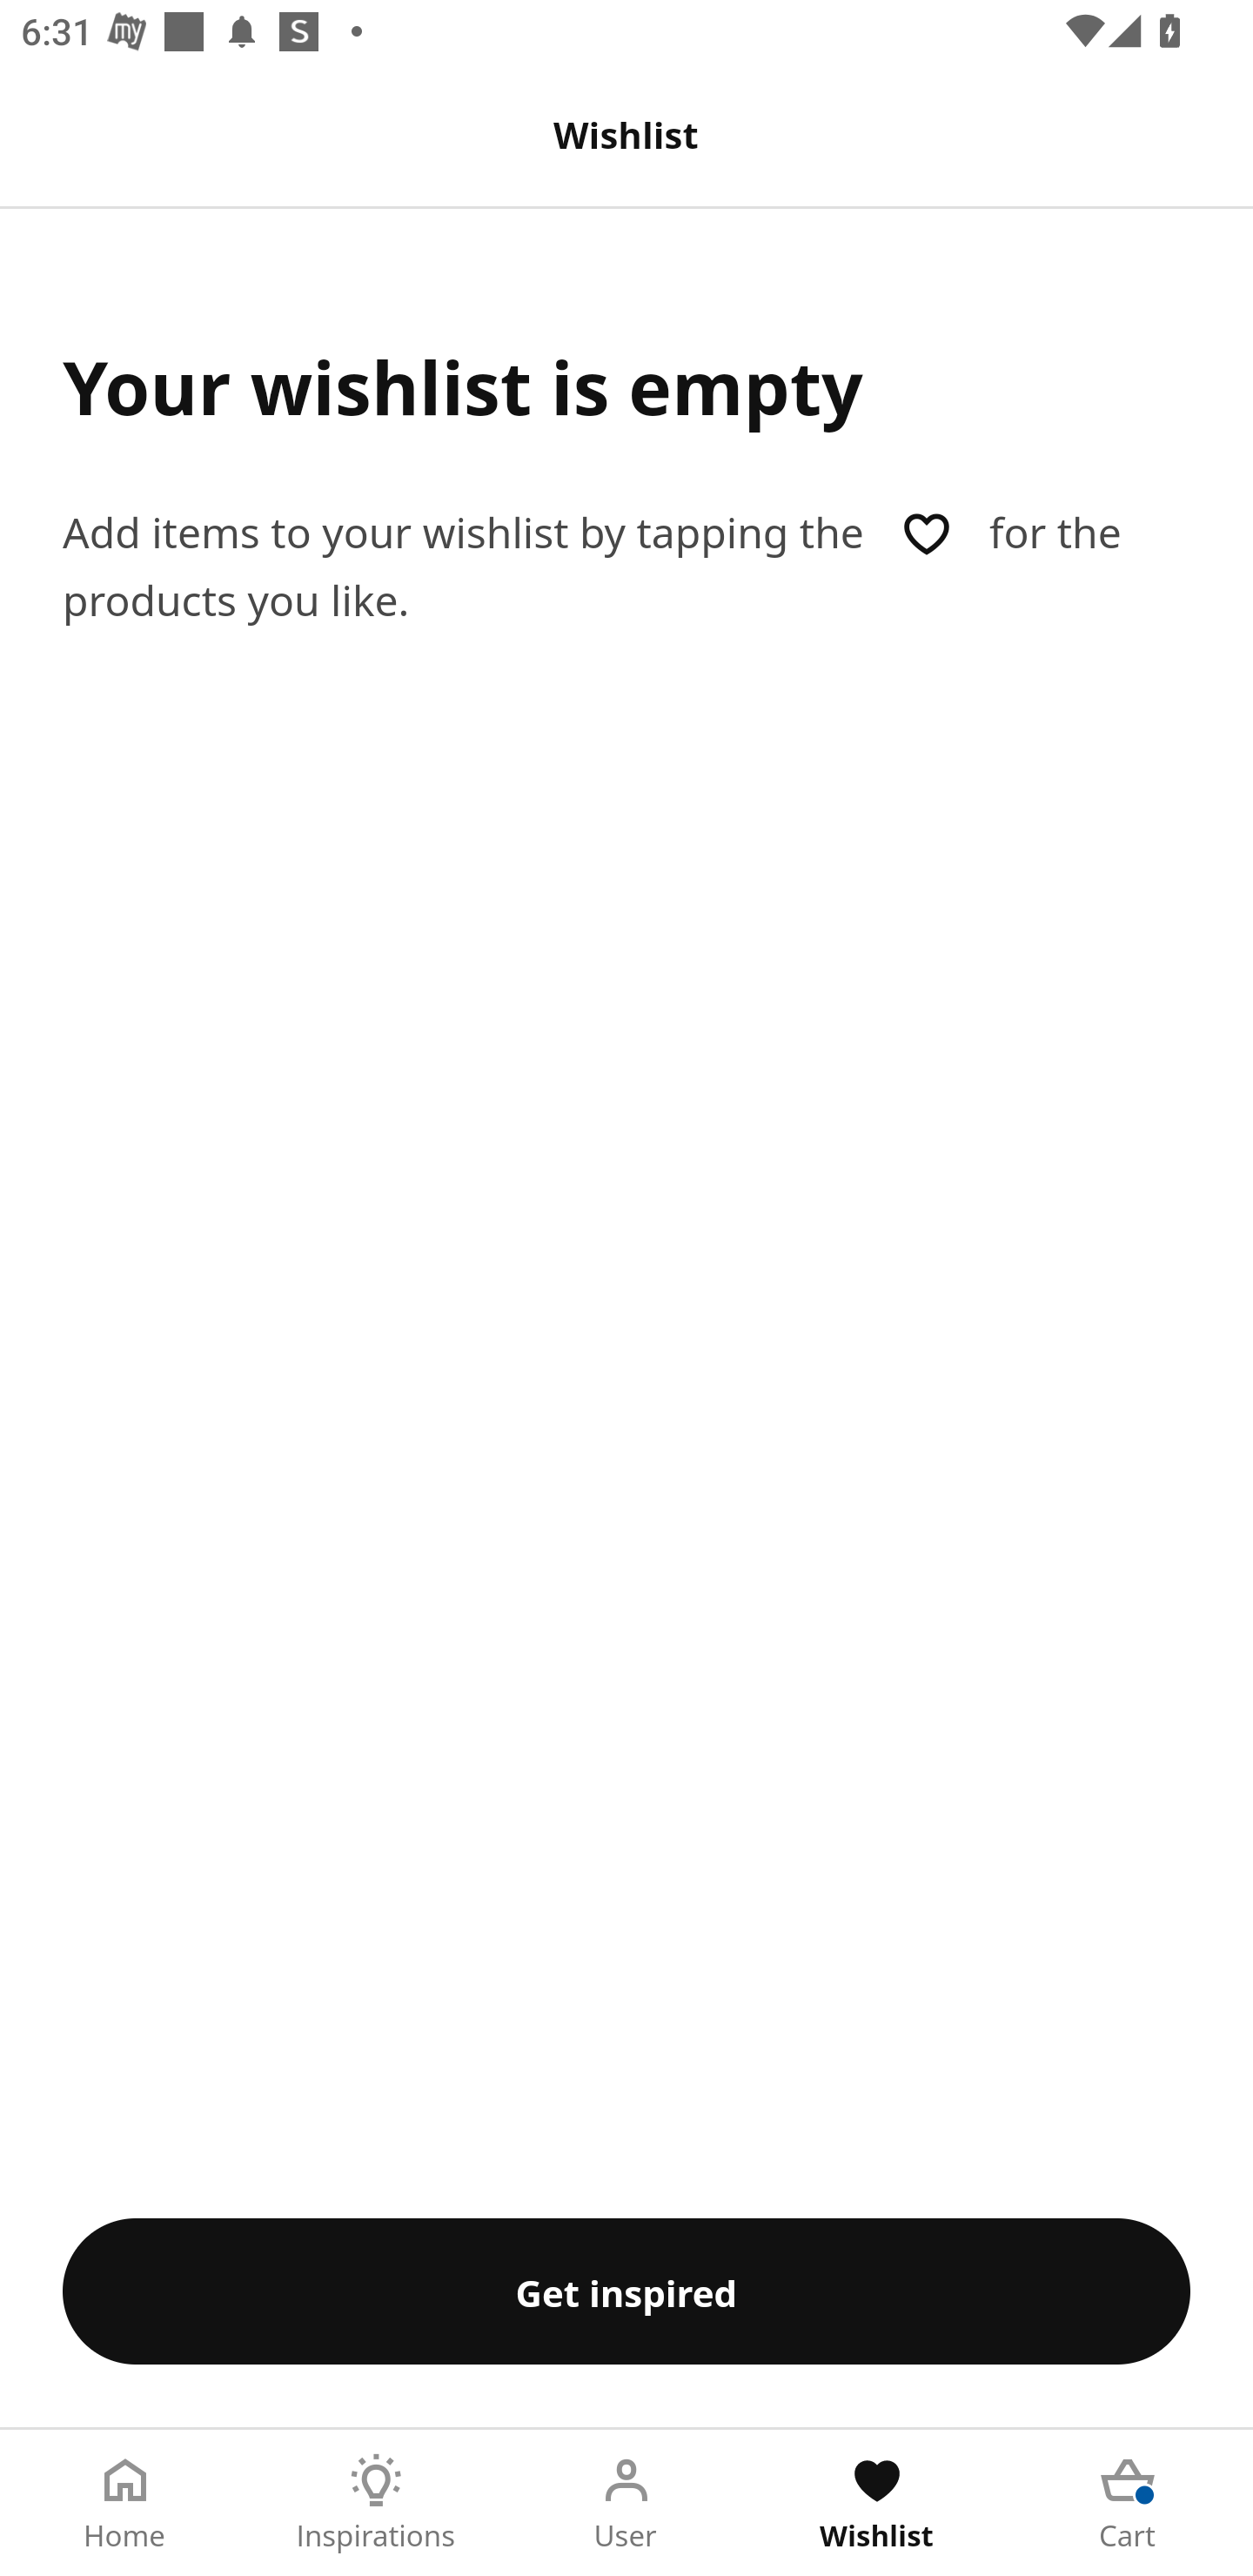 The width and height of the screenshot is (1253, 2576). What do you see at coordinates (376, 2503) in the screenshot?
I see `Inspirations
Tab 2 of 5` at bounding box center [376, 2503].